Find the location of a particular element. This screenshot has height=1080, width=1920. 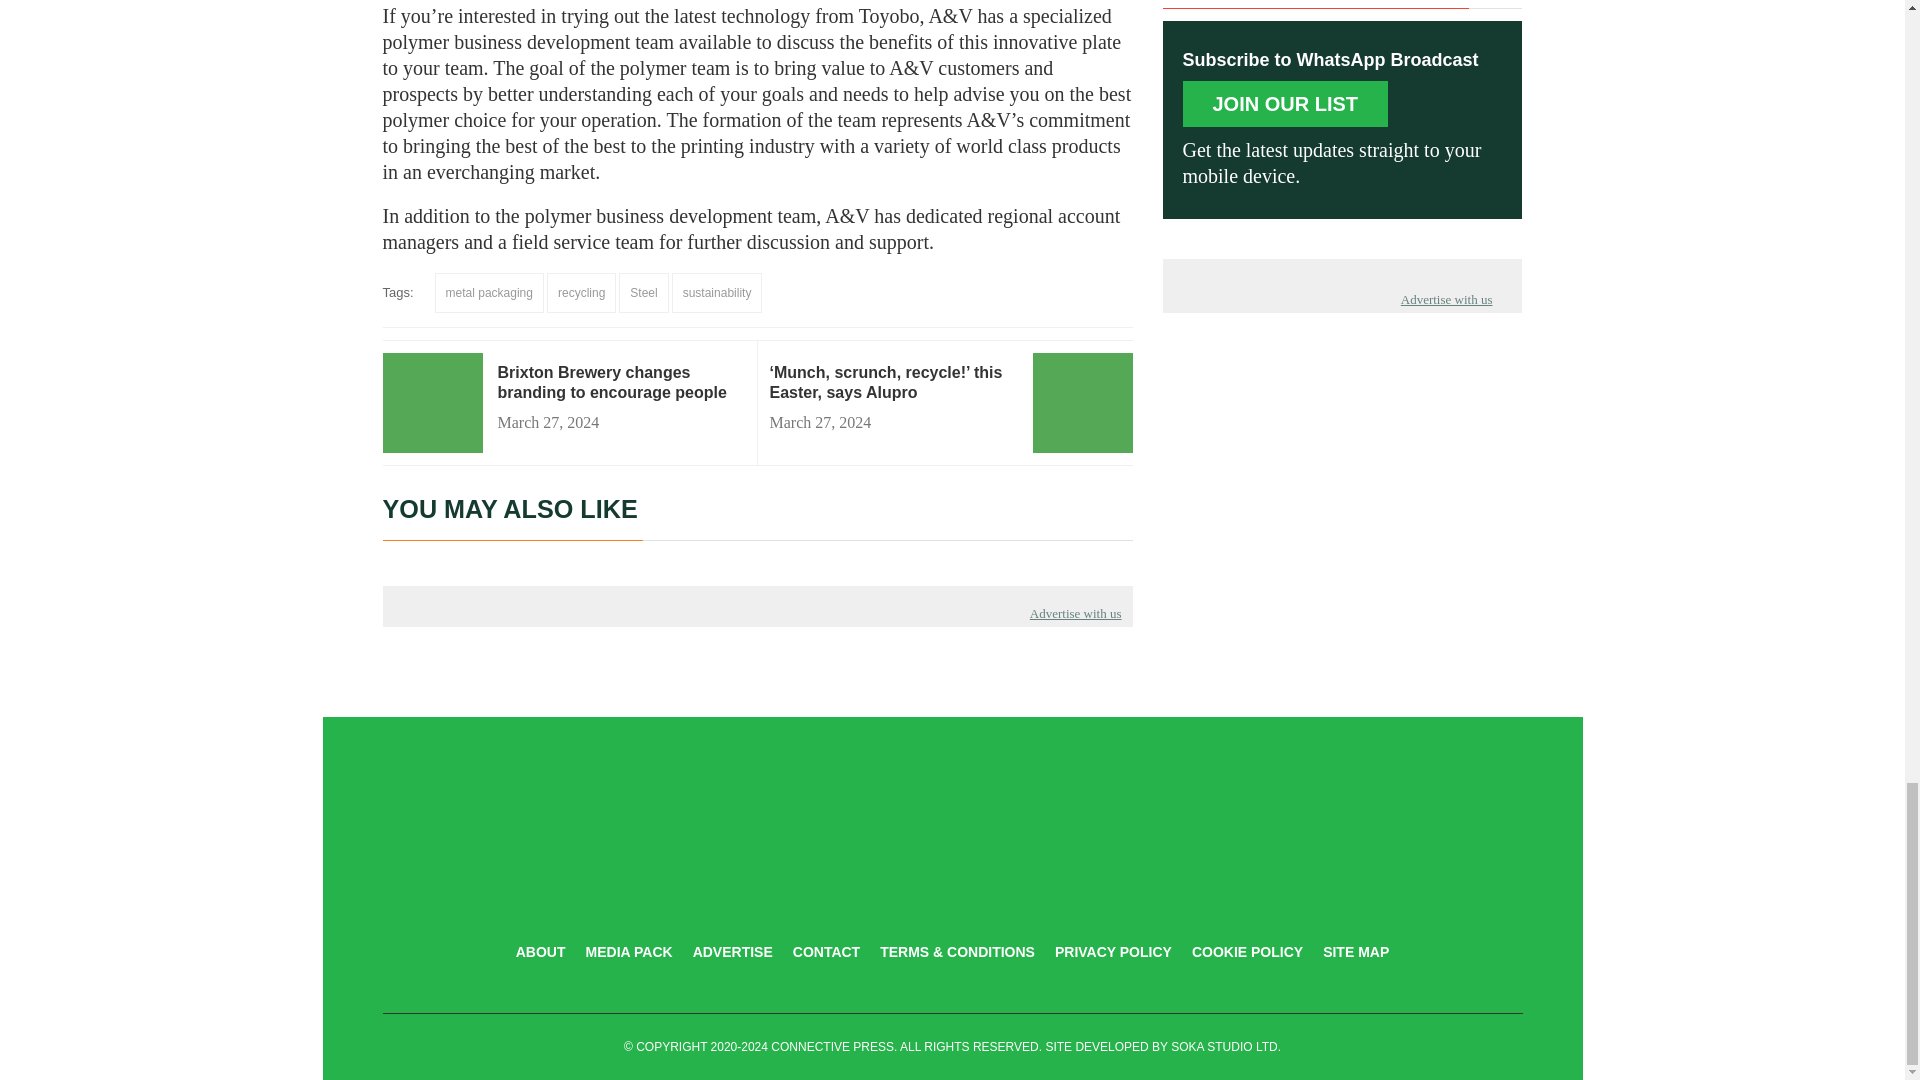

Brixton Brewery changes branding to encourage people to vote is located at coordinates (620, 392).